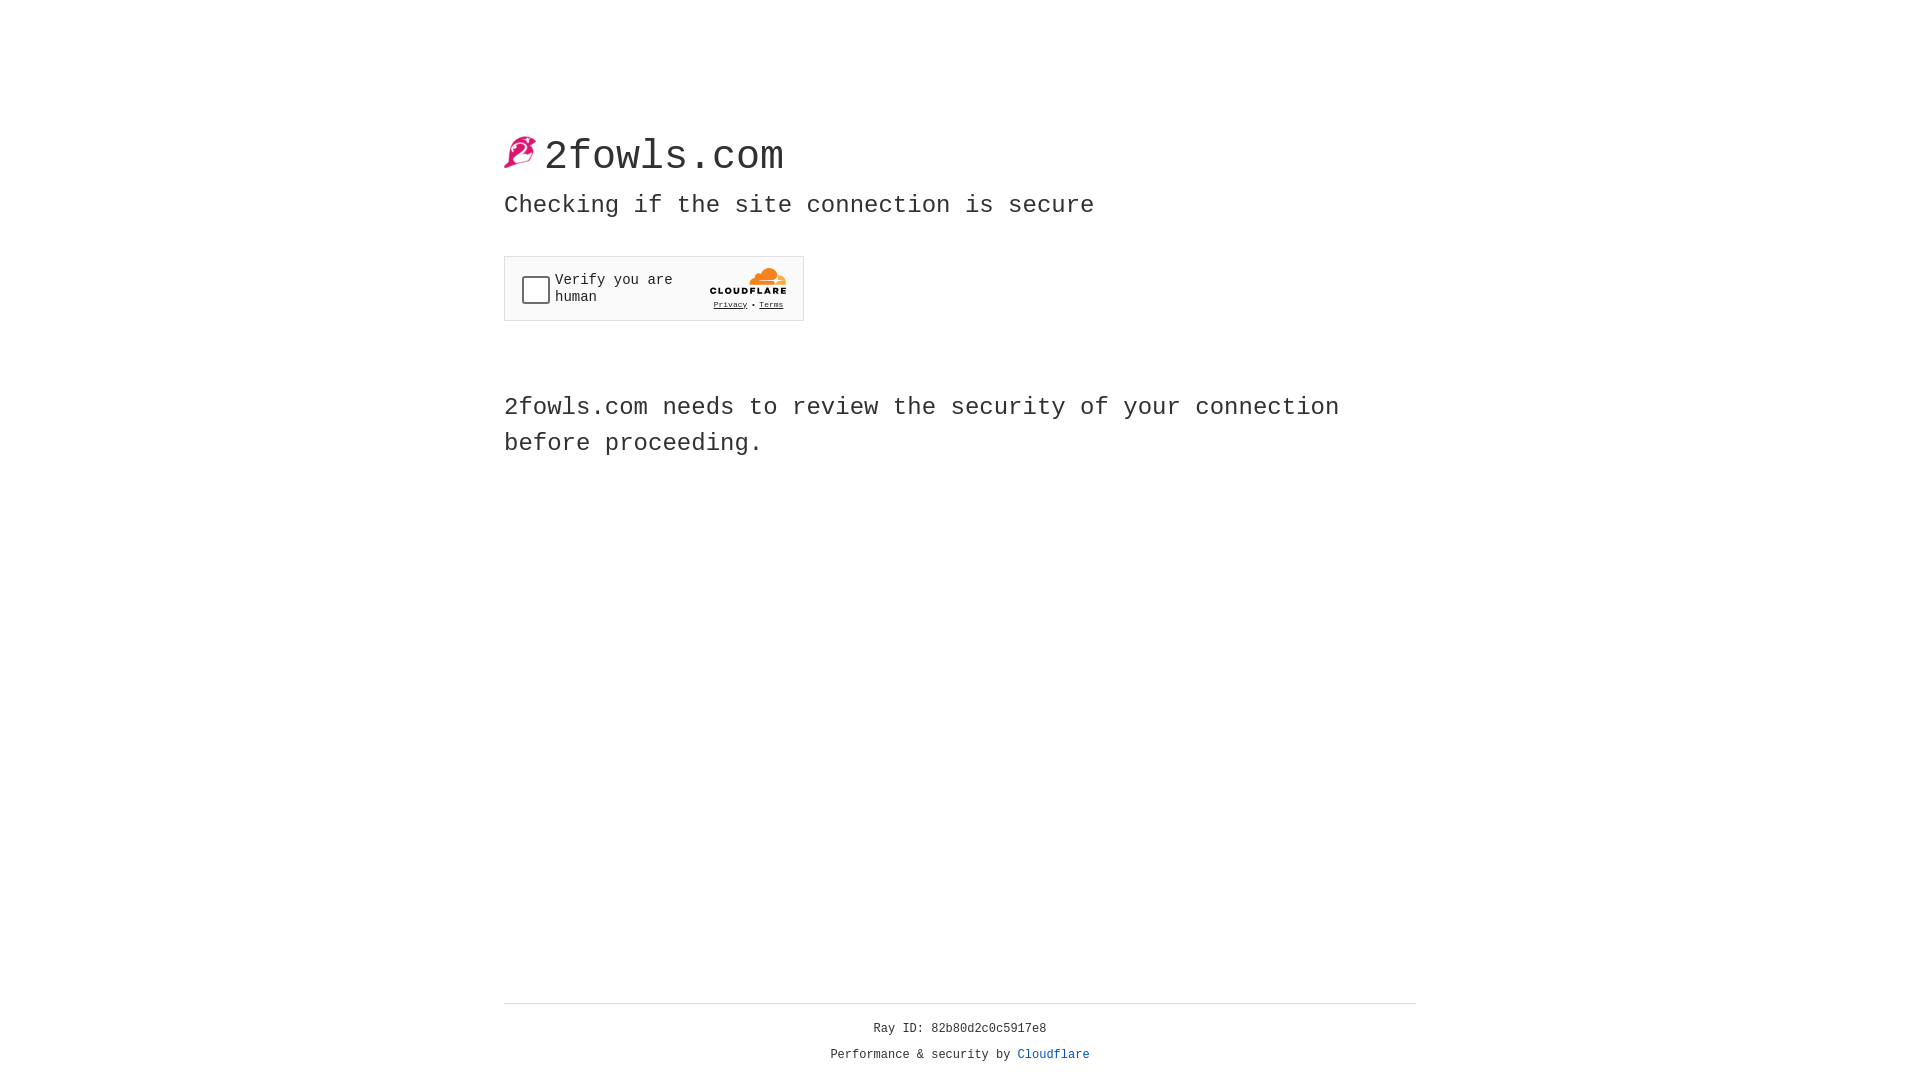 This screenshot has height=1080, width=1920. I want to click on Cloudflare, so click(1054, 1055).